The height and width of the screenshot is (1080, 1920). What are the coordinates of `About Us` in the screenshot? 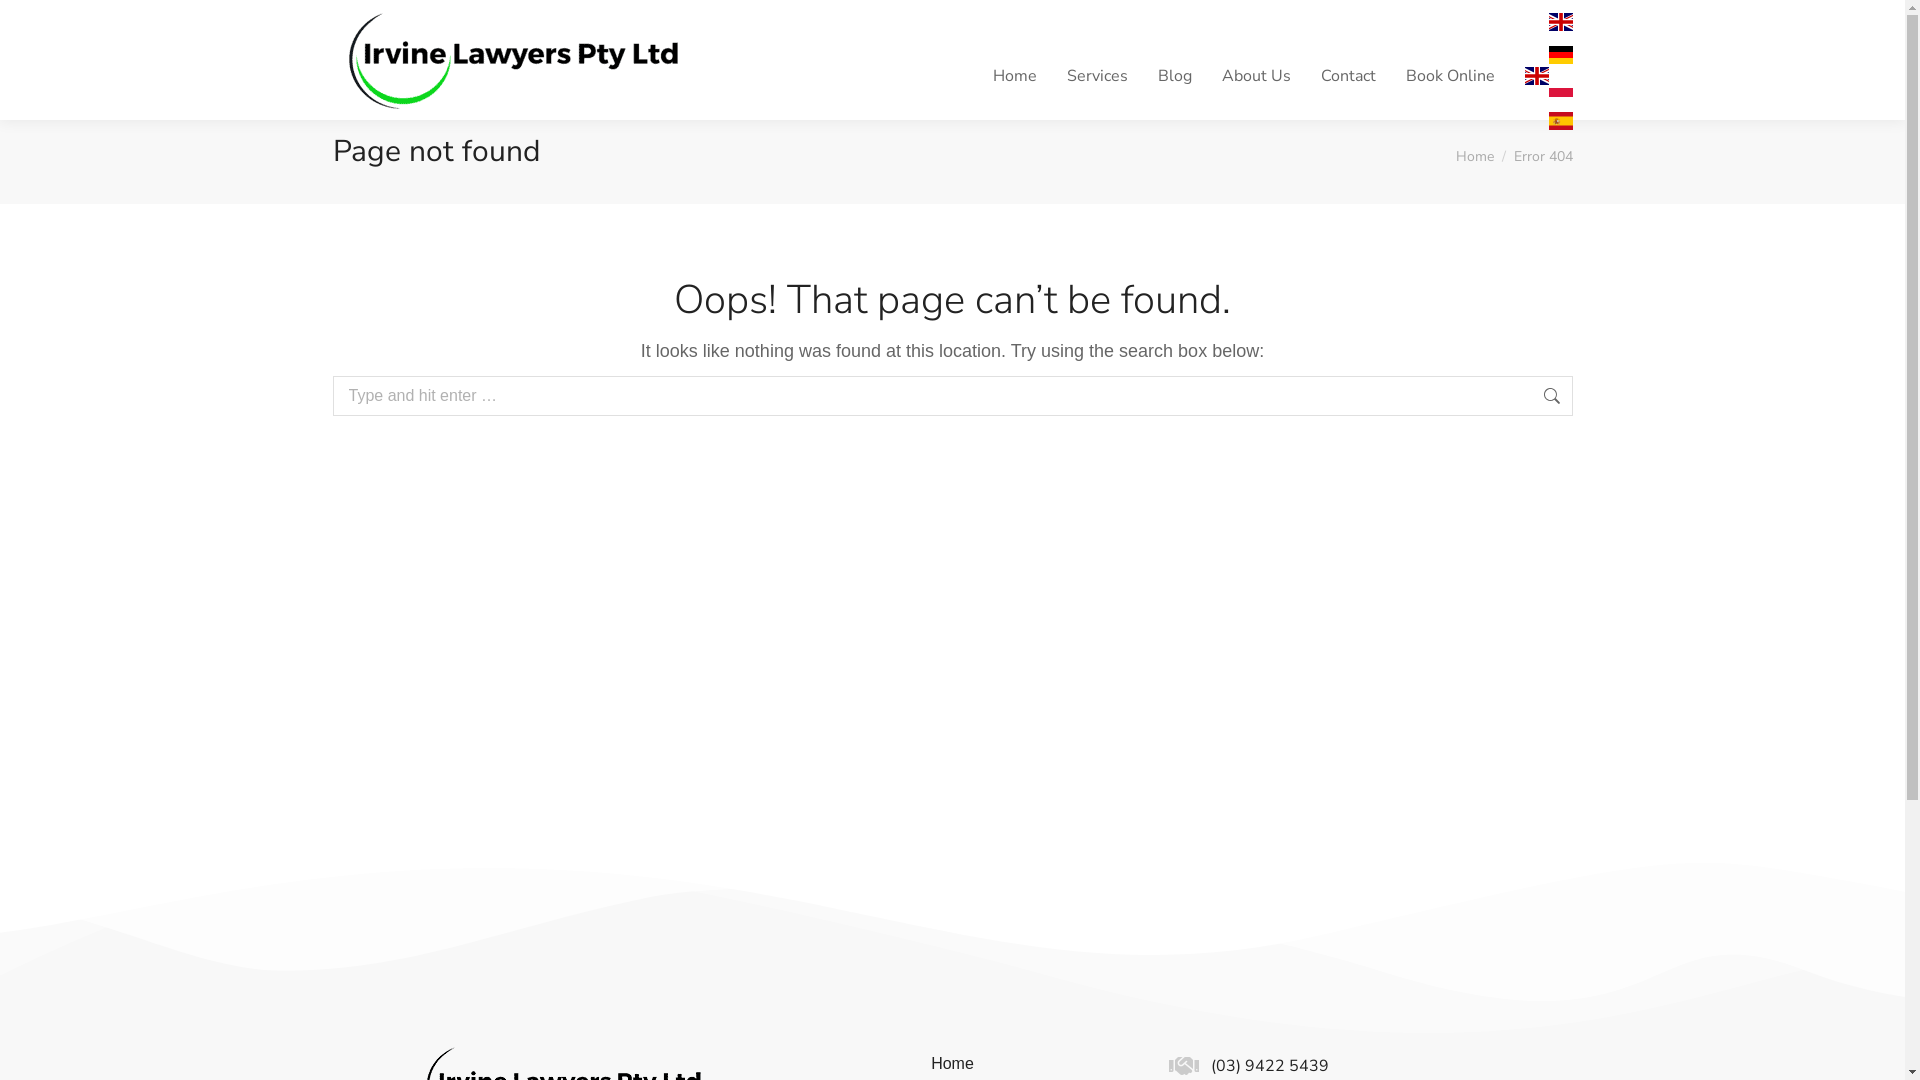 It's located at (1256, 76).